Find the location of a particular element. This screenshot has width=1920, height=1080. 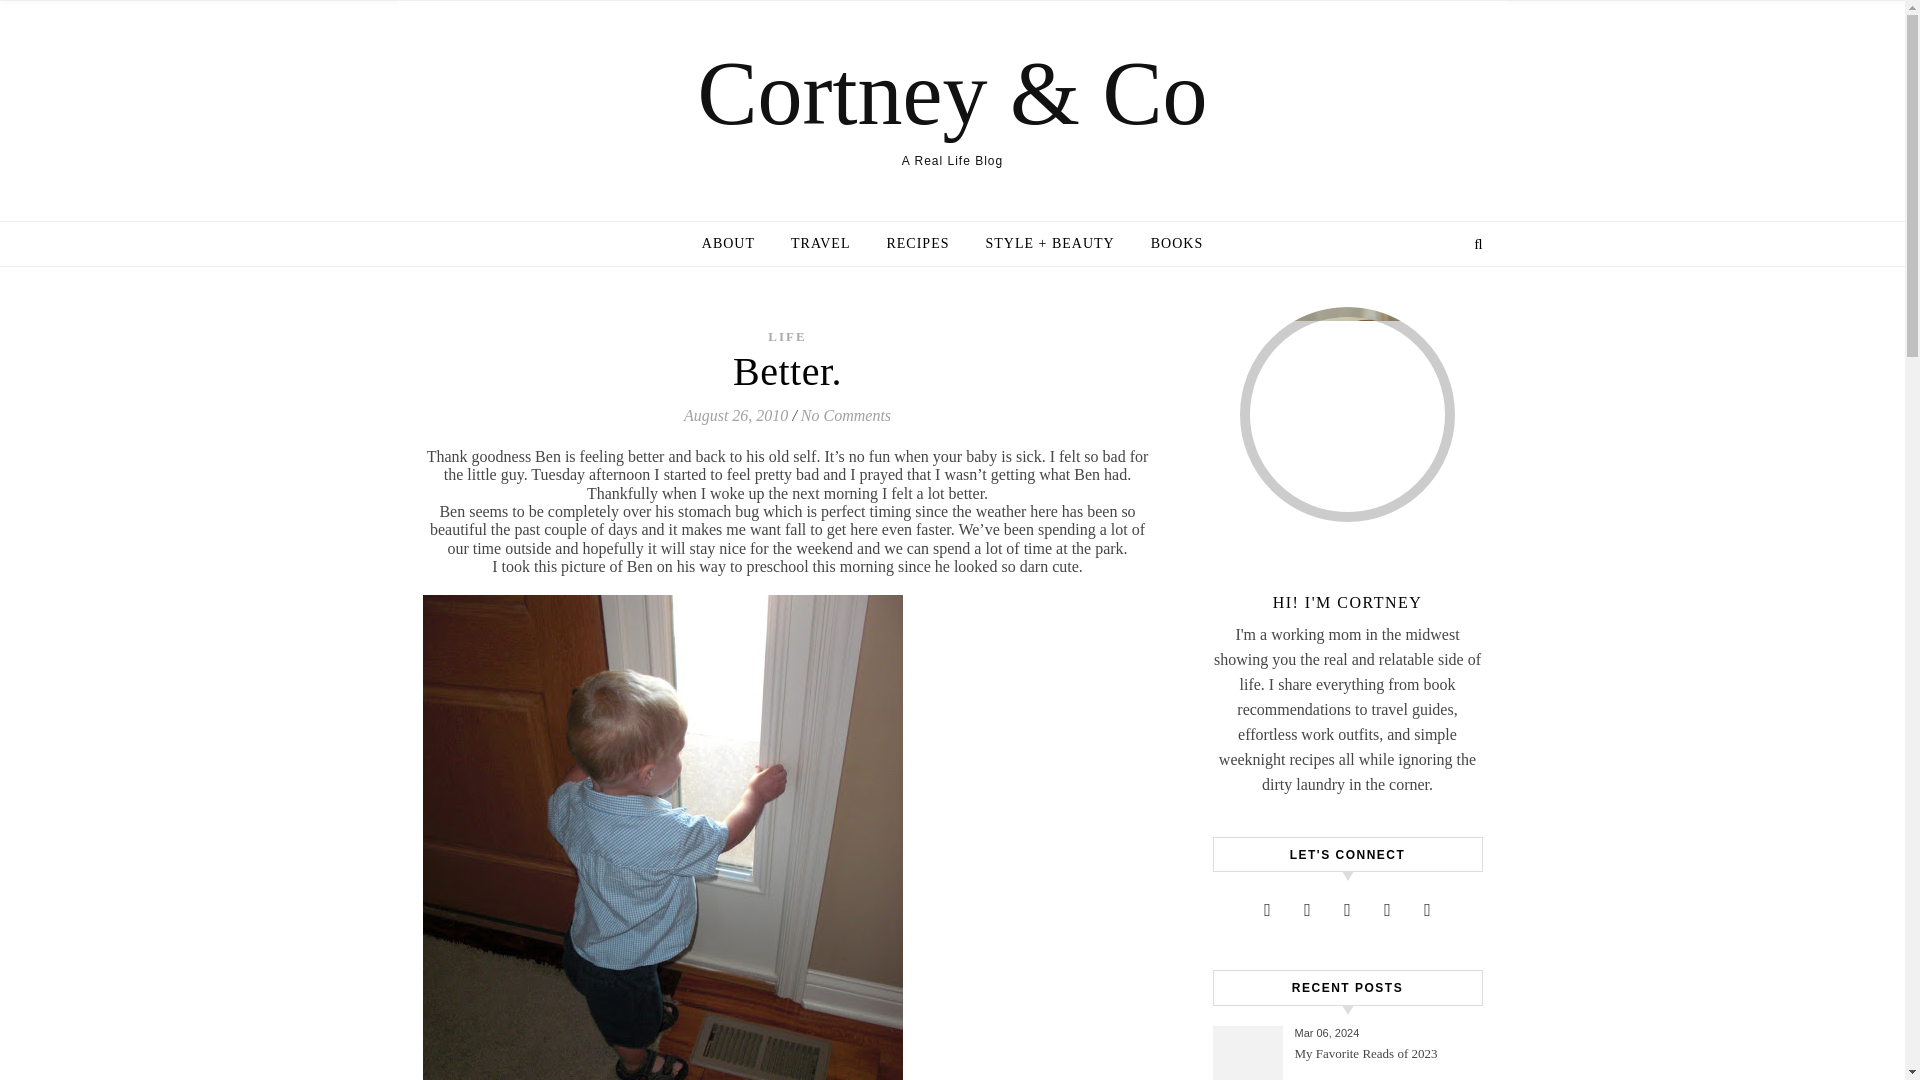

No Comments is located at coordinates (845, 416).